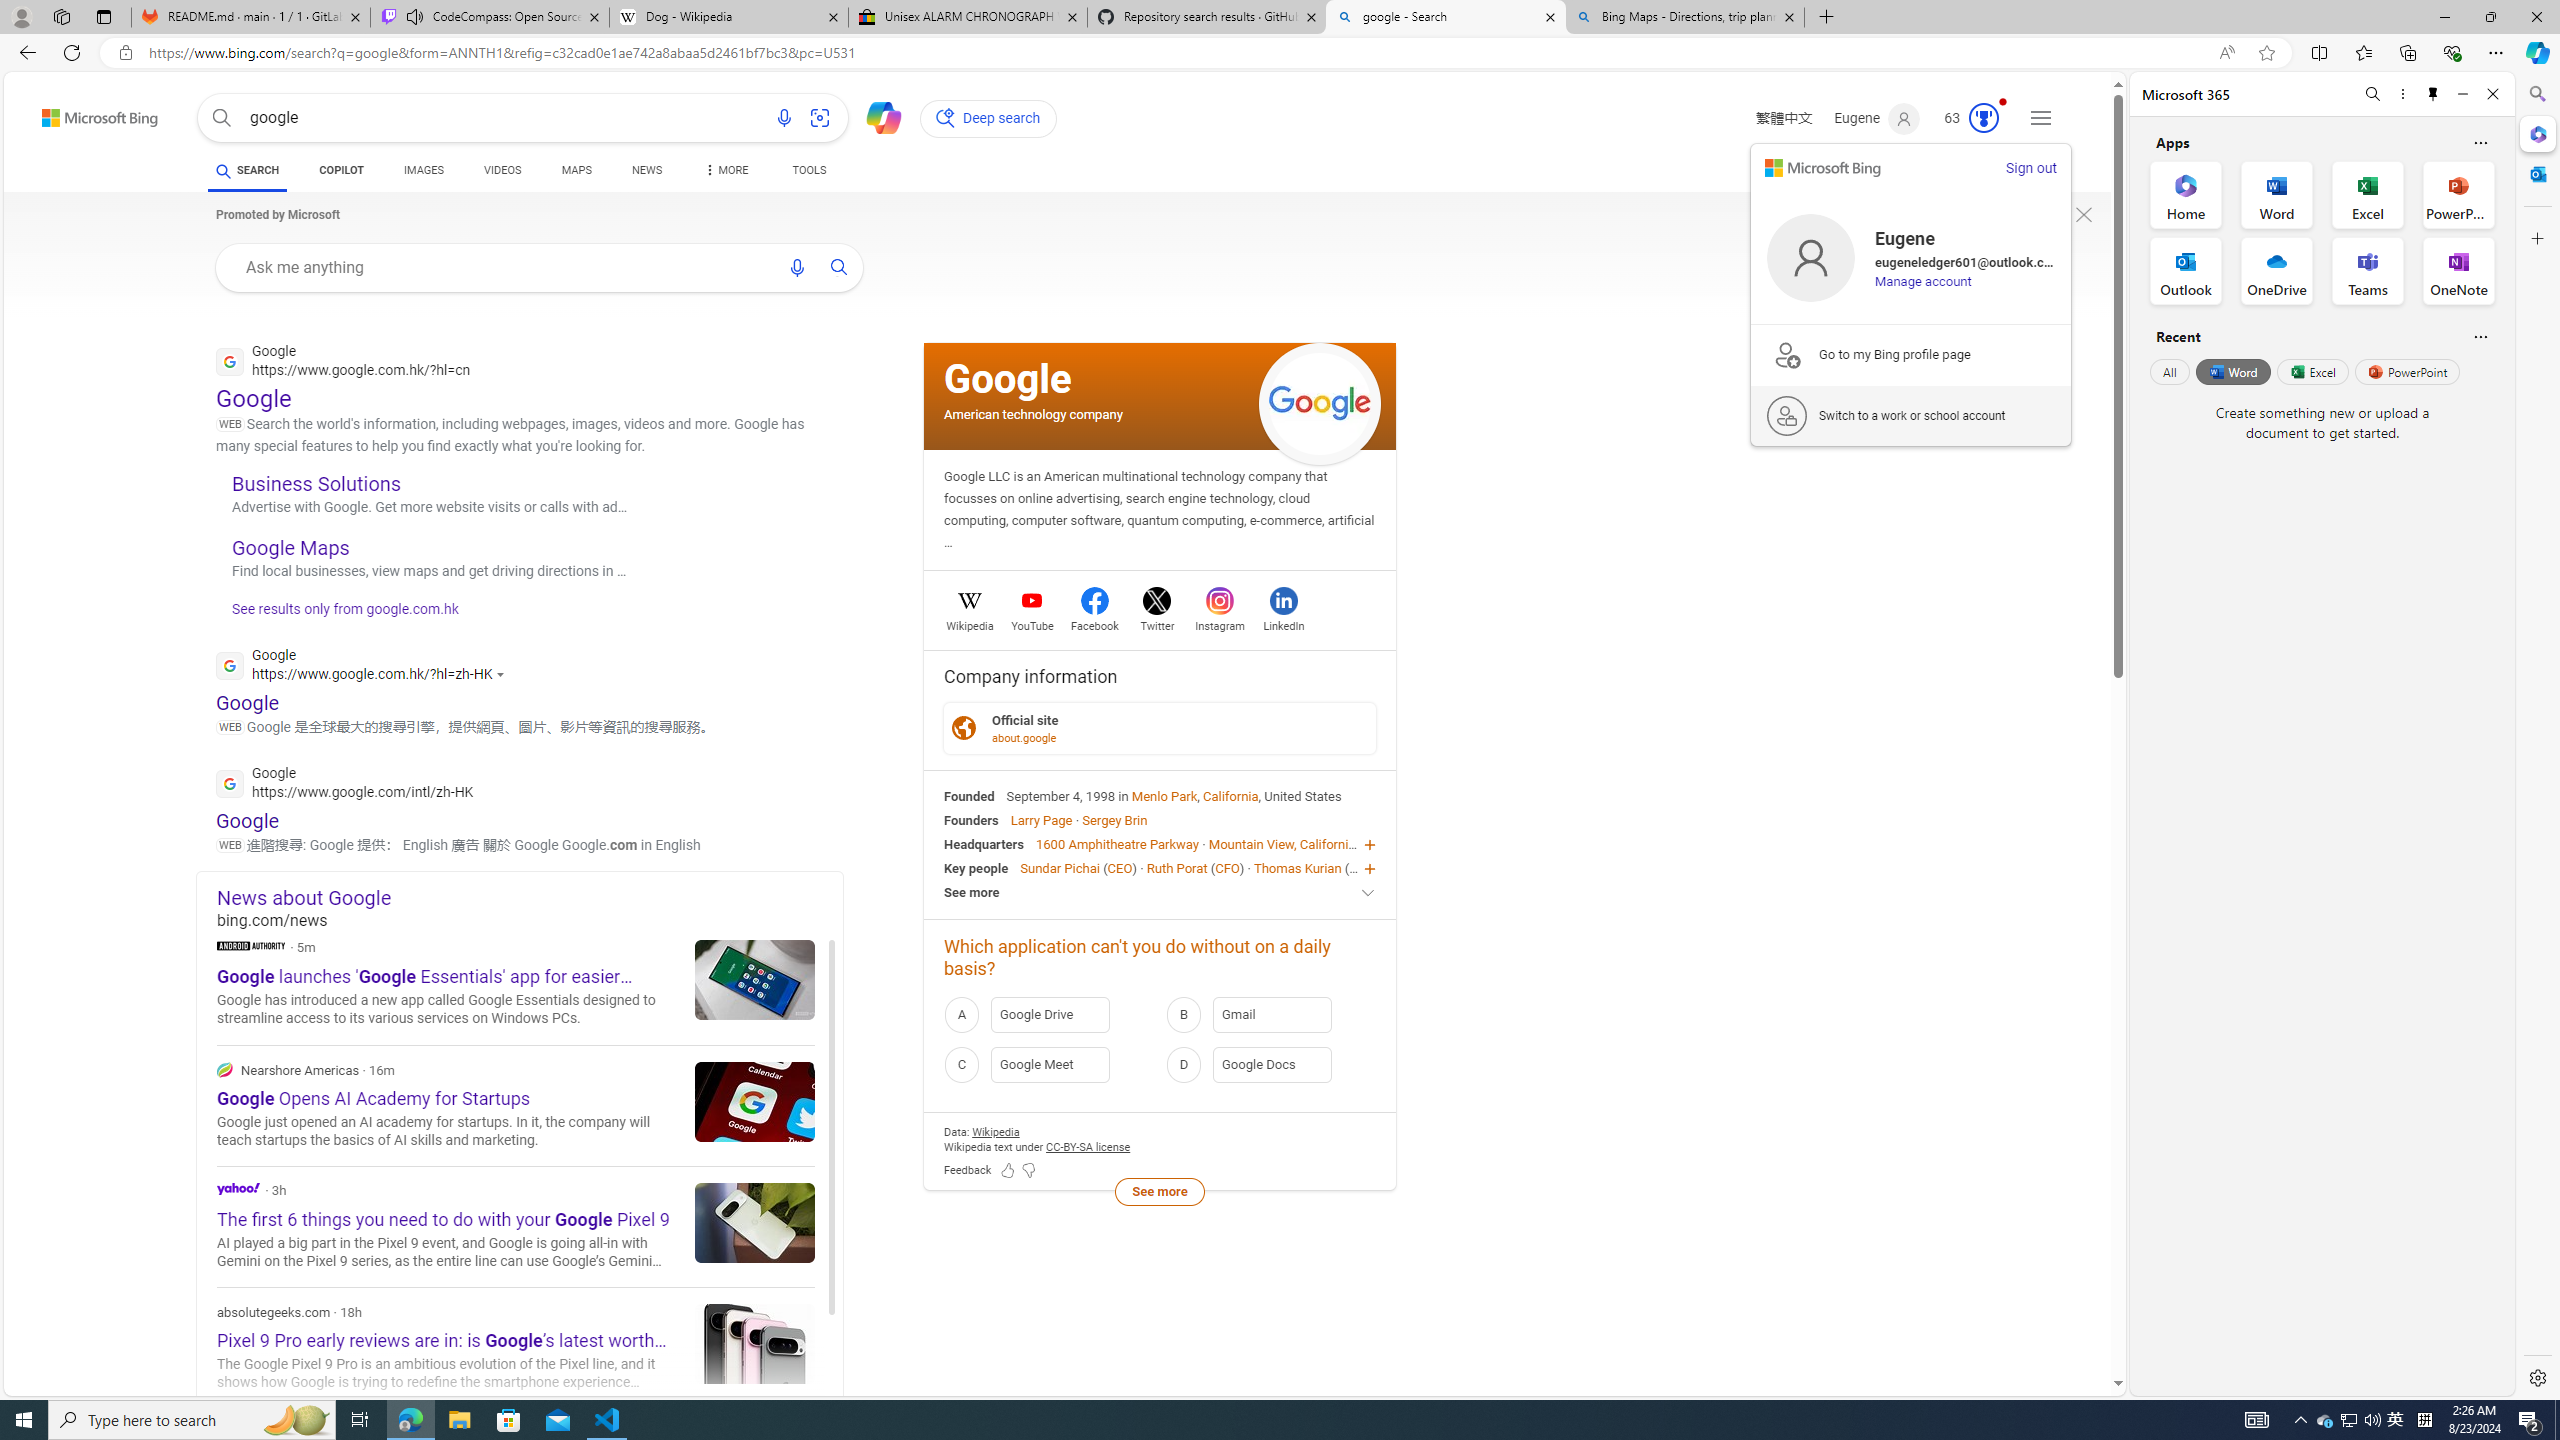 The image size is (2560, 1440). Describe the element at coordinates (65, 112) in the screenshot. I see `Skip to content` at that location.